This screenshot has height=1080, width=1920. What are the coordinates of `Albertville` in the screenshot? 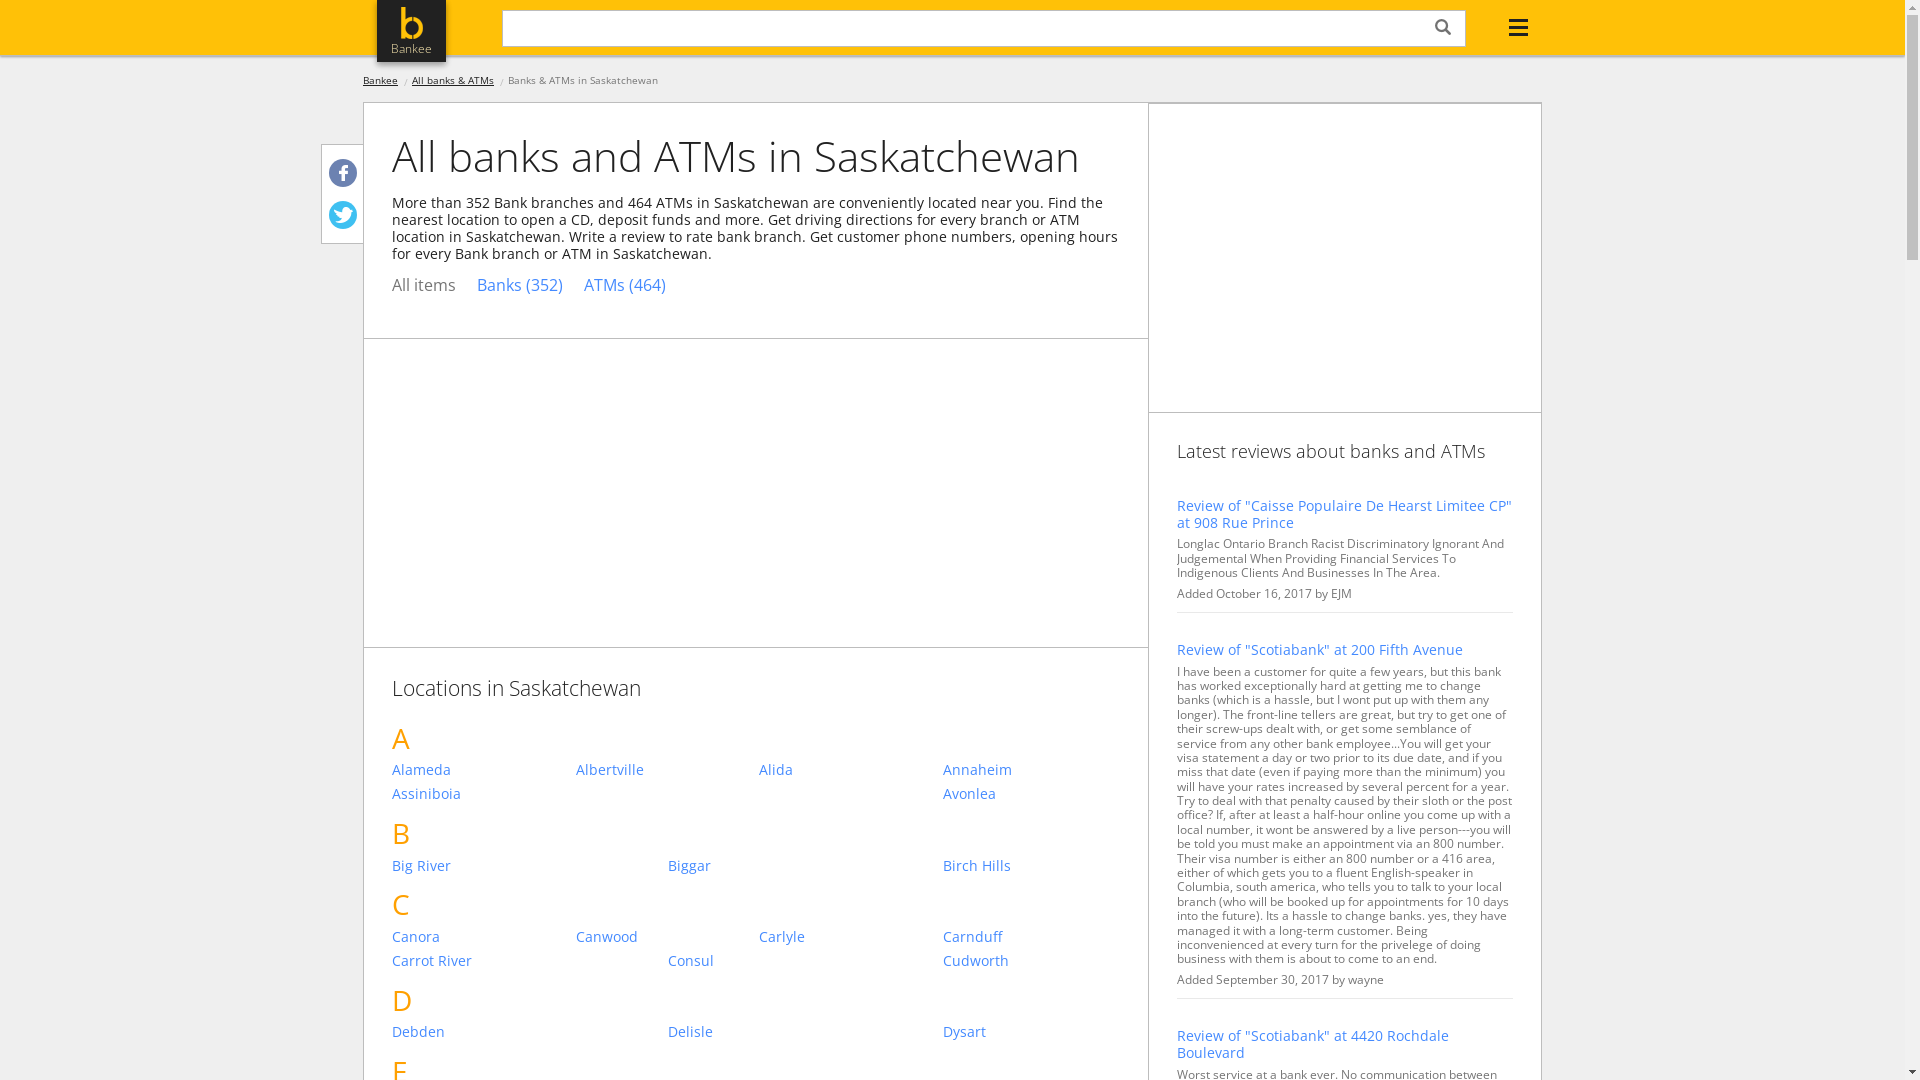 It's located at (664, 770).